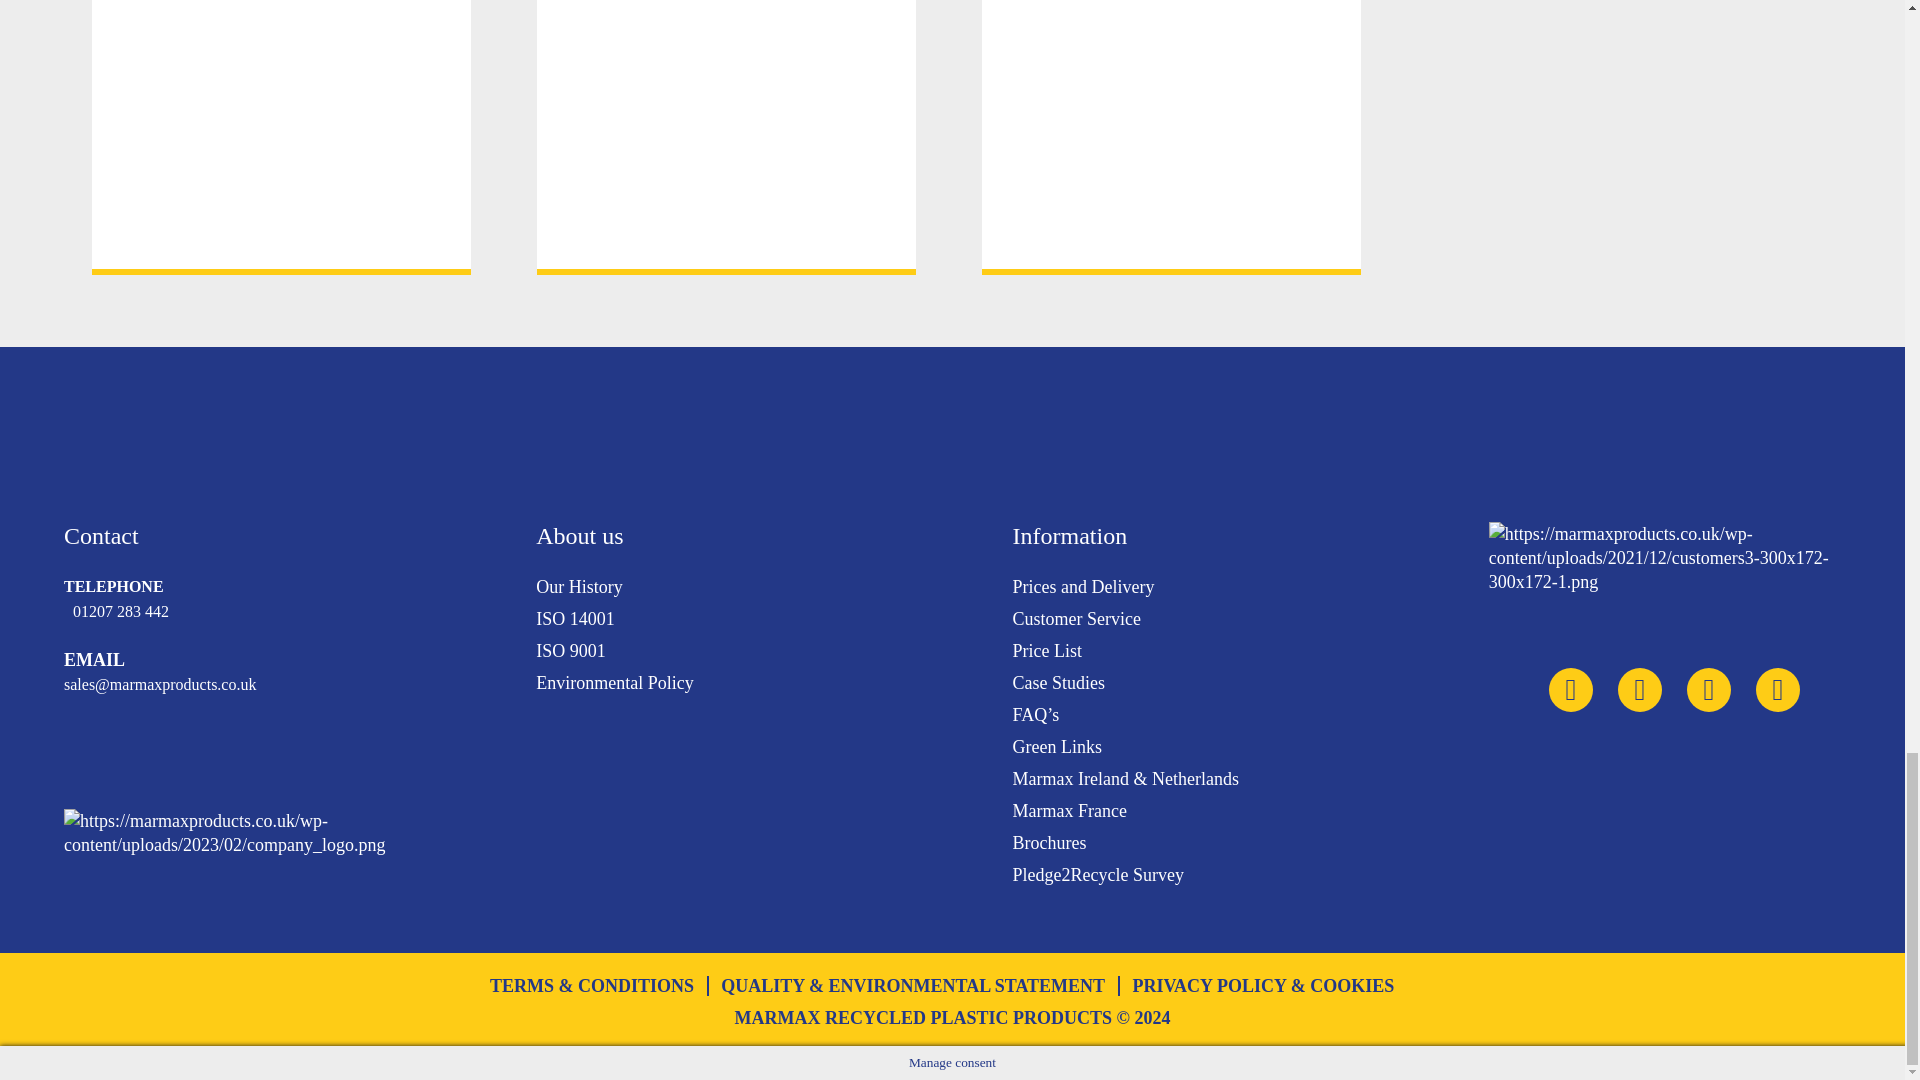 This screenshot has height=1080, width=1920. Describe the element at coordinates (1640, 690) in the screenshot. I see `Youtube` at that location.